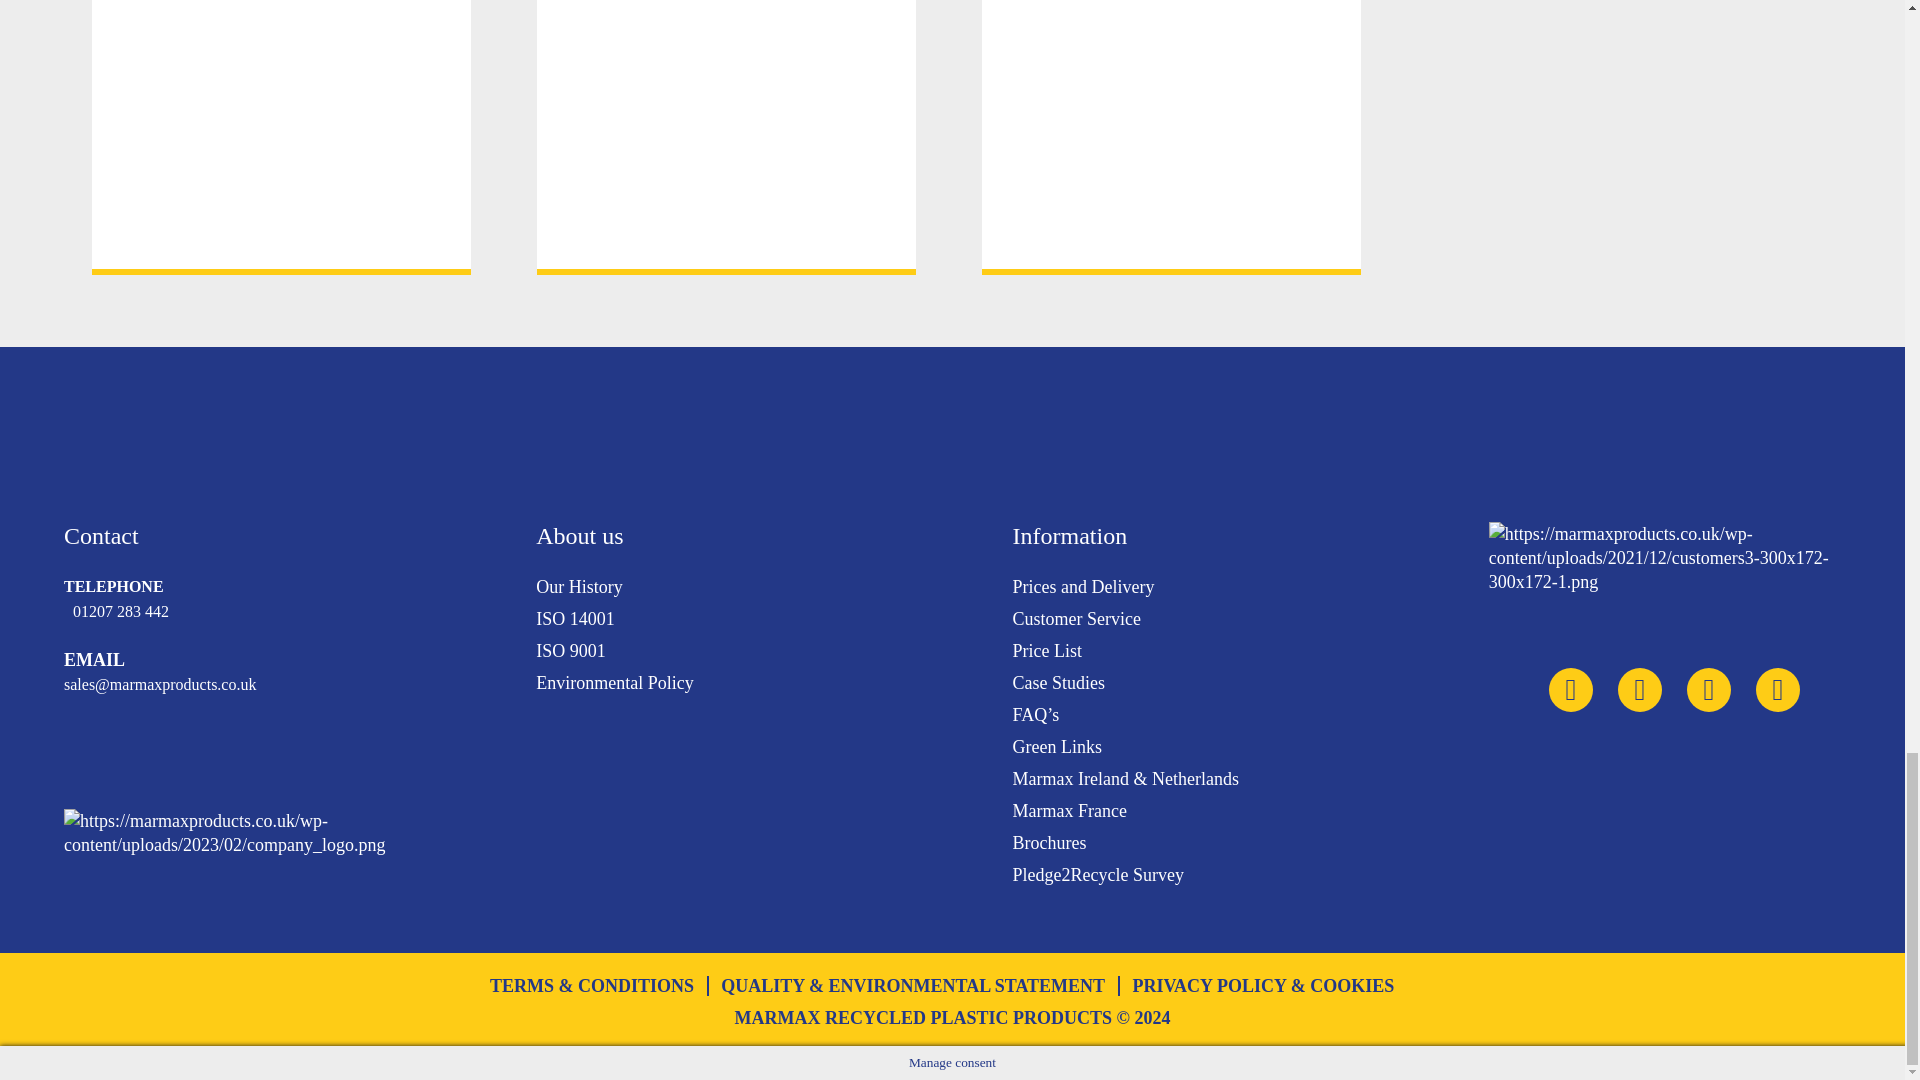 This screenshot has height=1080, width=1920. Describe the element at coordinates (1640, 690) in the screenshot. I see `Youtube` at that location.